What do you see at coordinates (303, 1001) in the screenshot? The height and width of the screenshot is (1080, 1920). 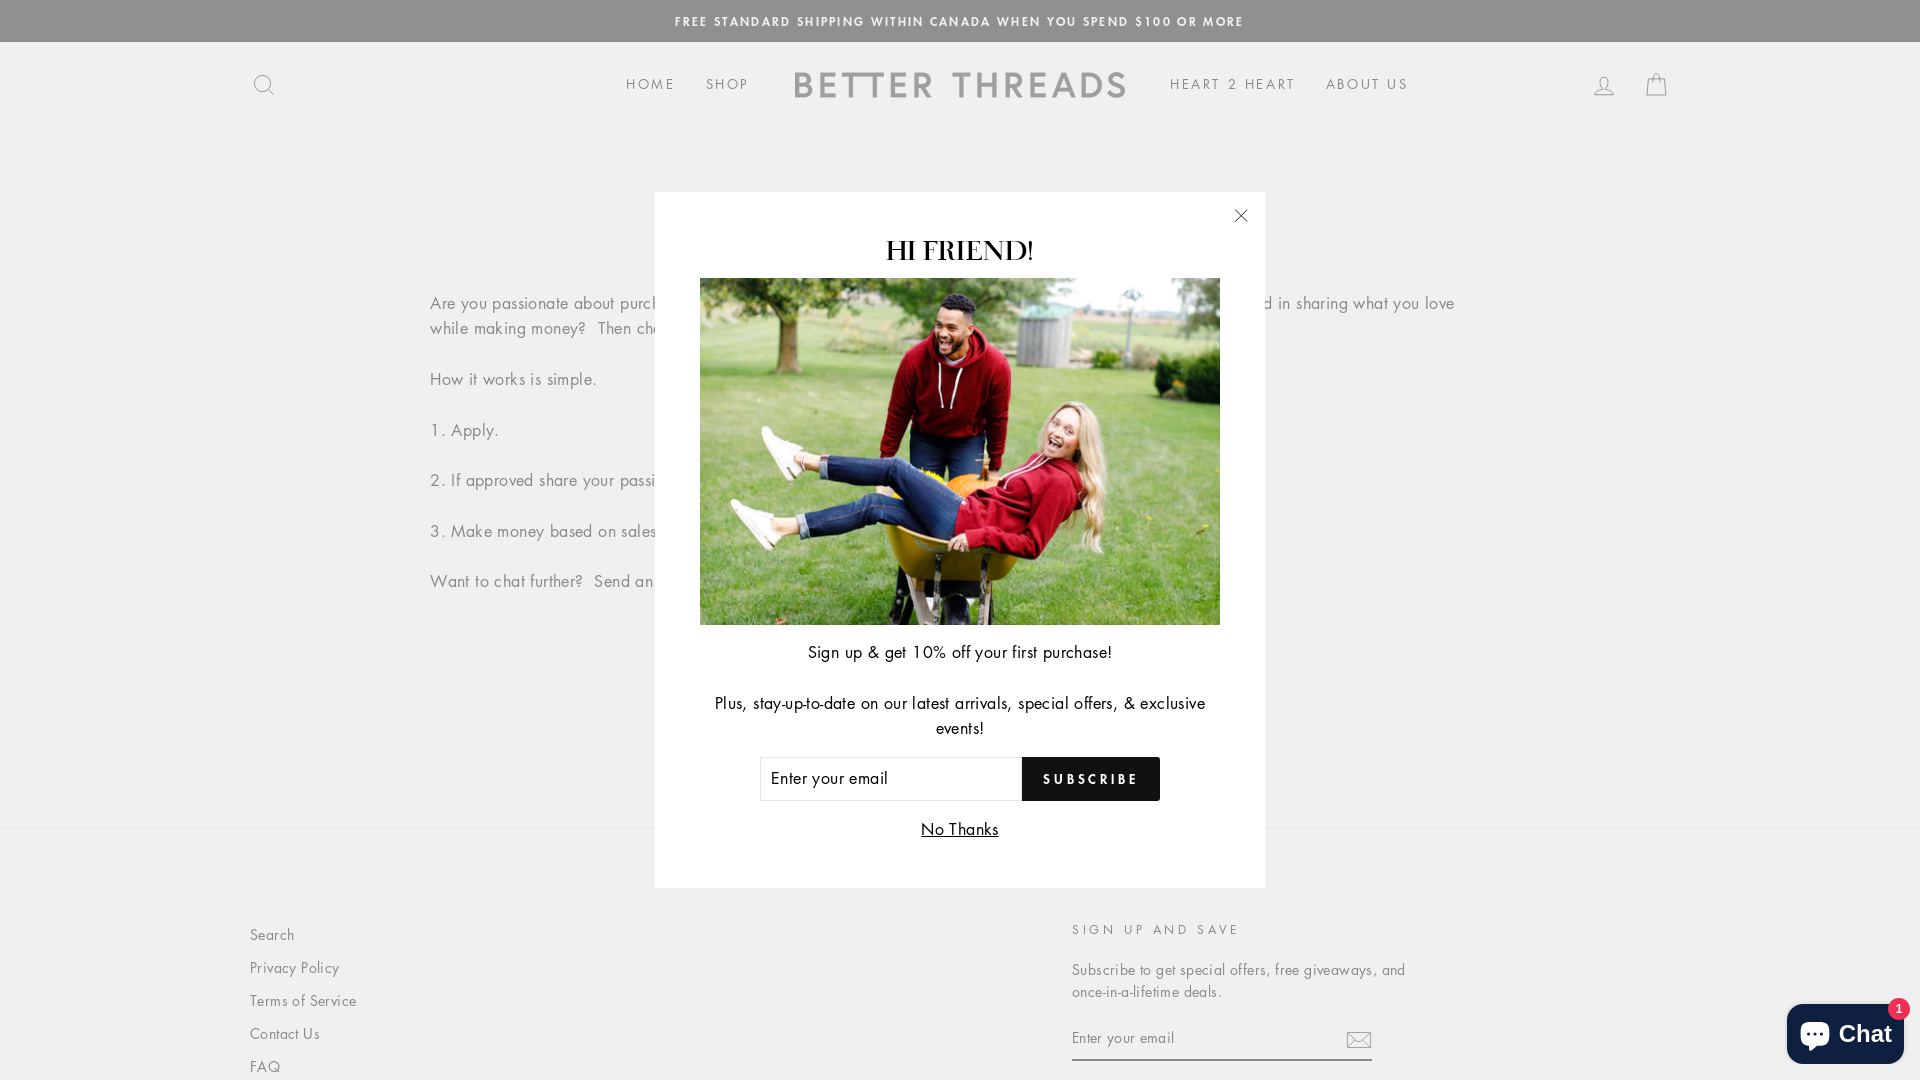 I see `Terms of Service` at bounding box center [303, 1001].